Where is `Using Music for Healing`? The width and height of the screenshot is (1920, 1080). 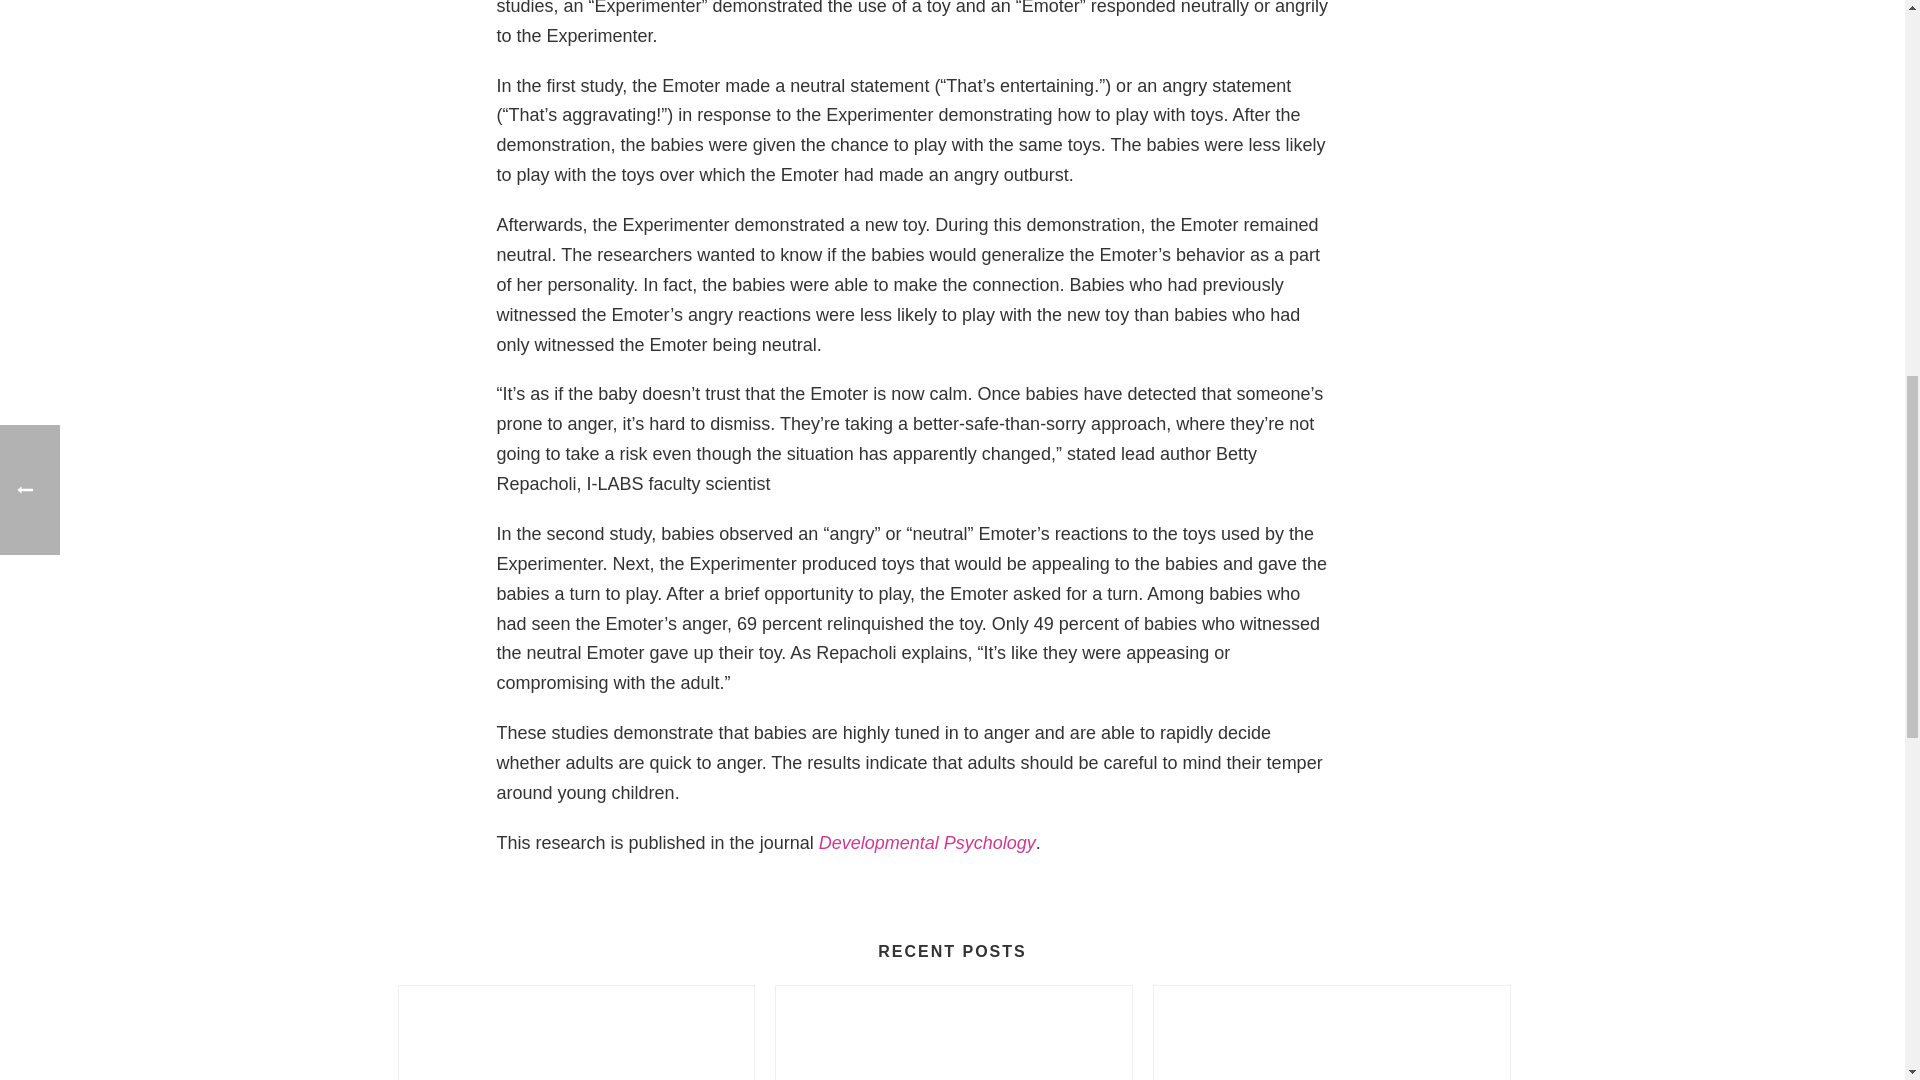 Using Music for Healing is located at coordinates (1331, 1033).